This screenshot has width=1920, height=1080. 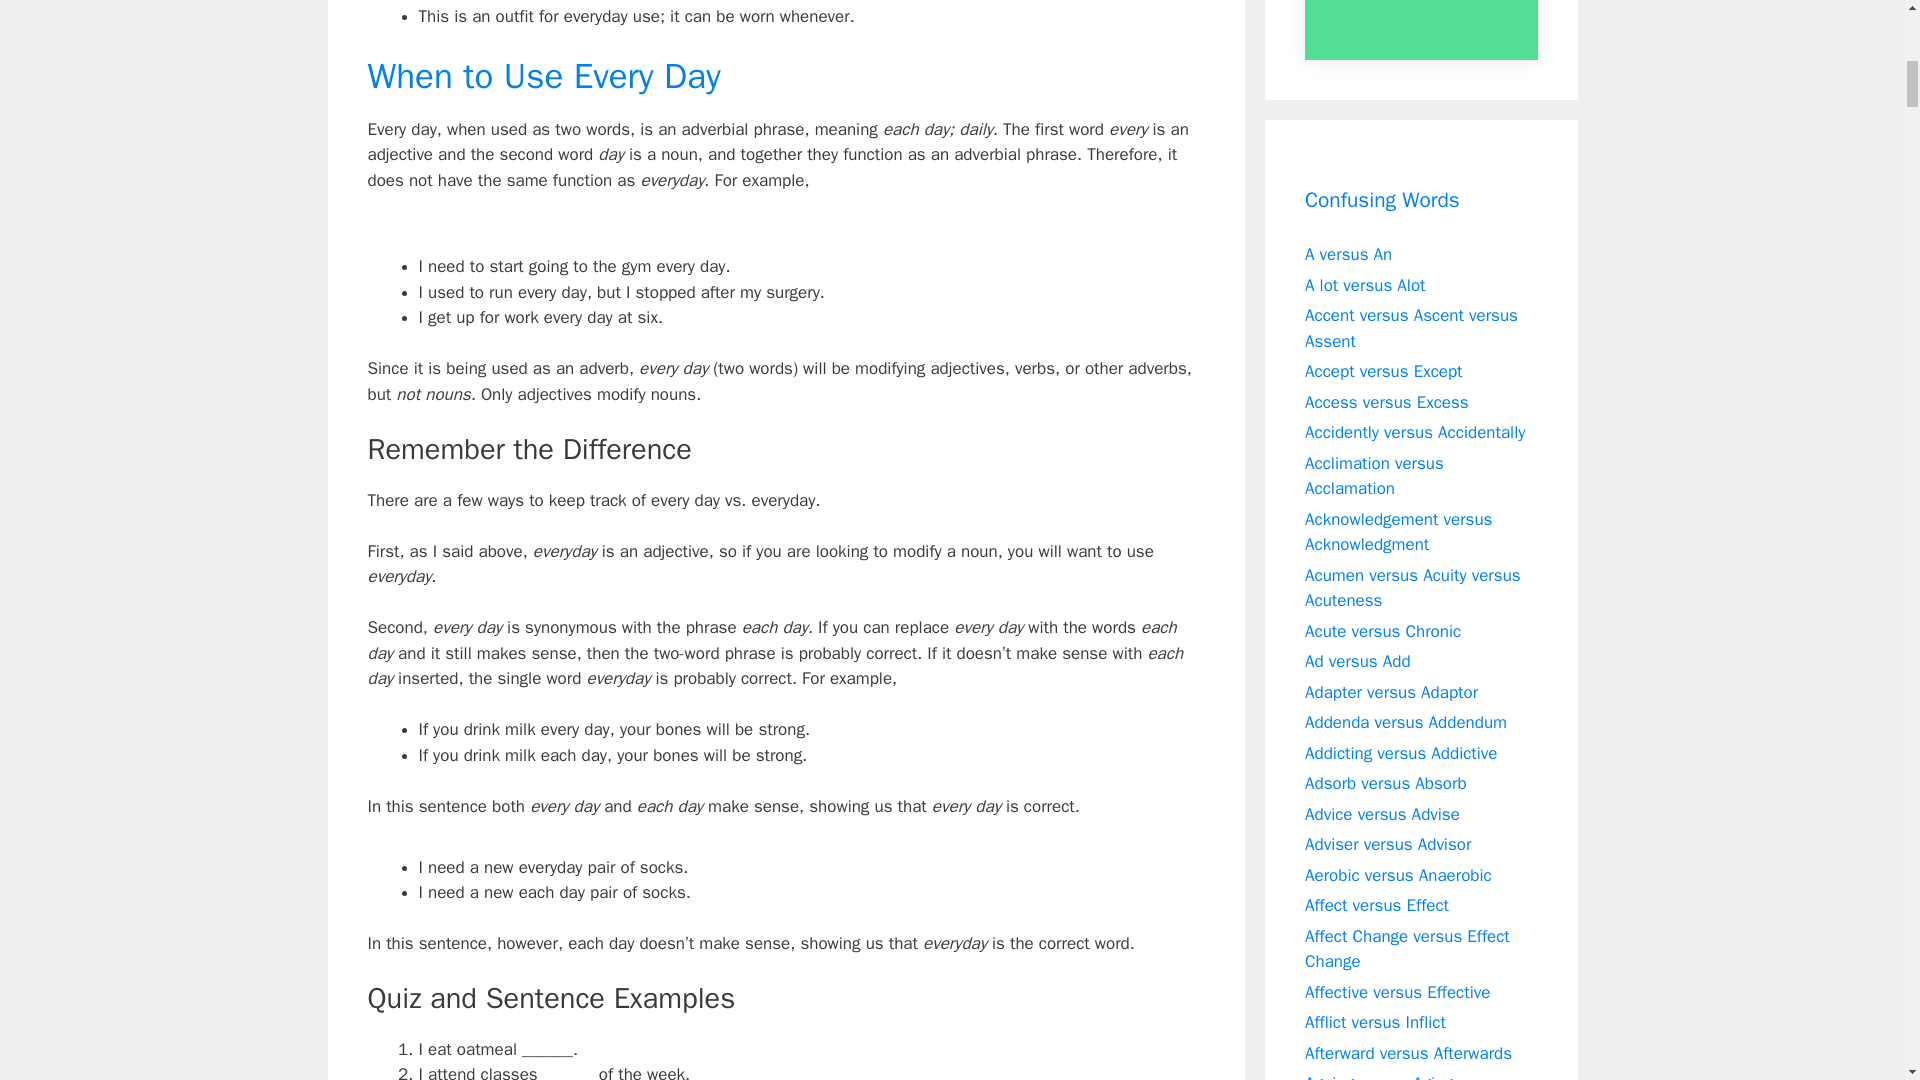 I want to click on A lot versus Alot, so click(x=1366, y=284).